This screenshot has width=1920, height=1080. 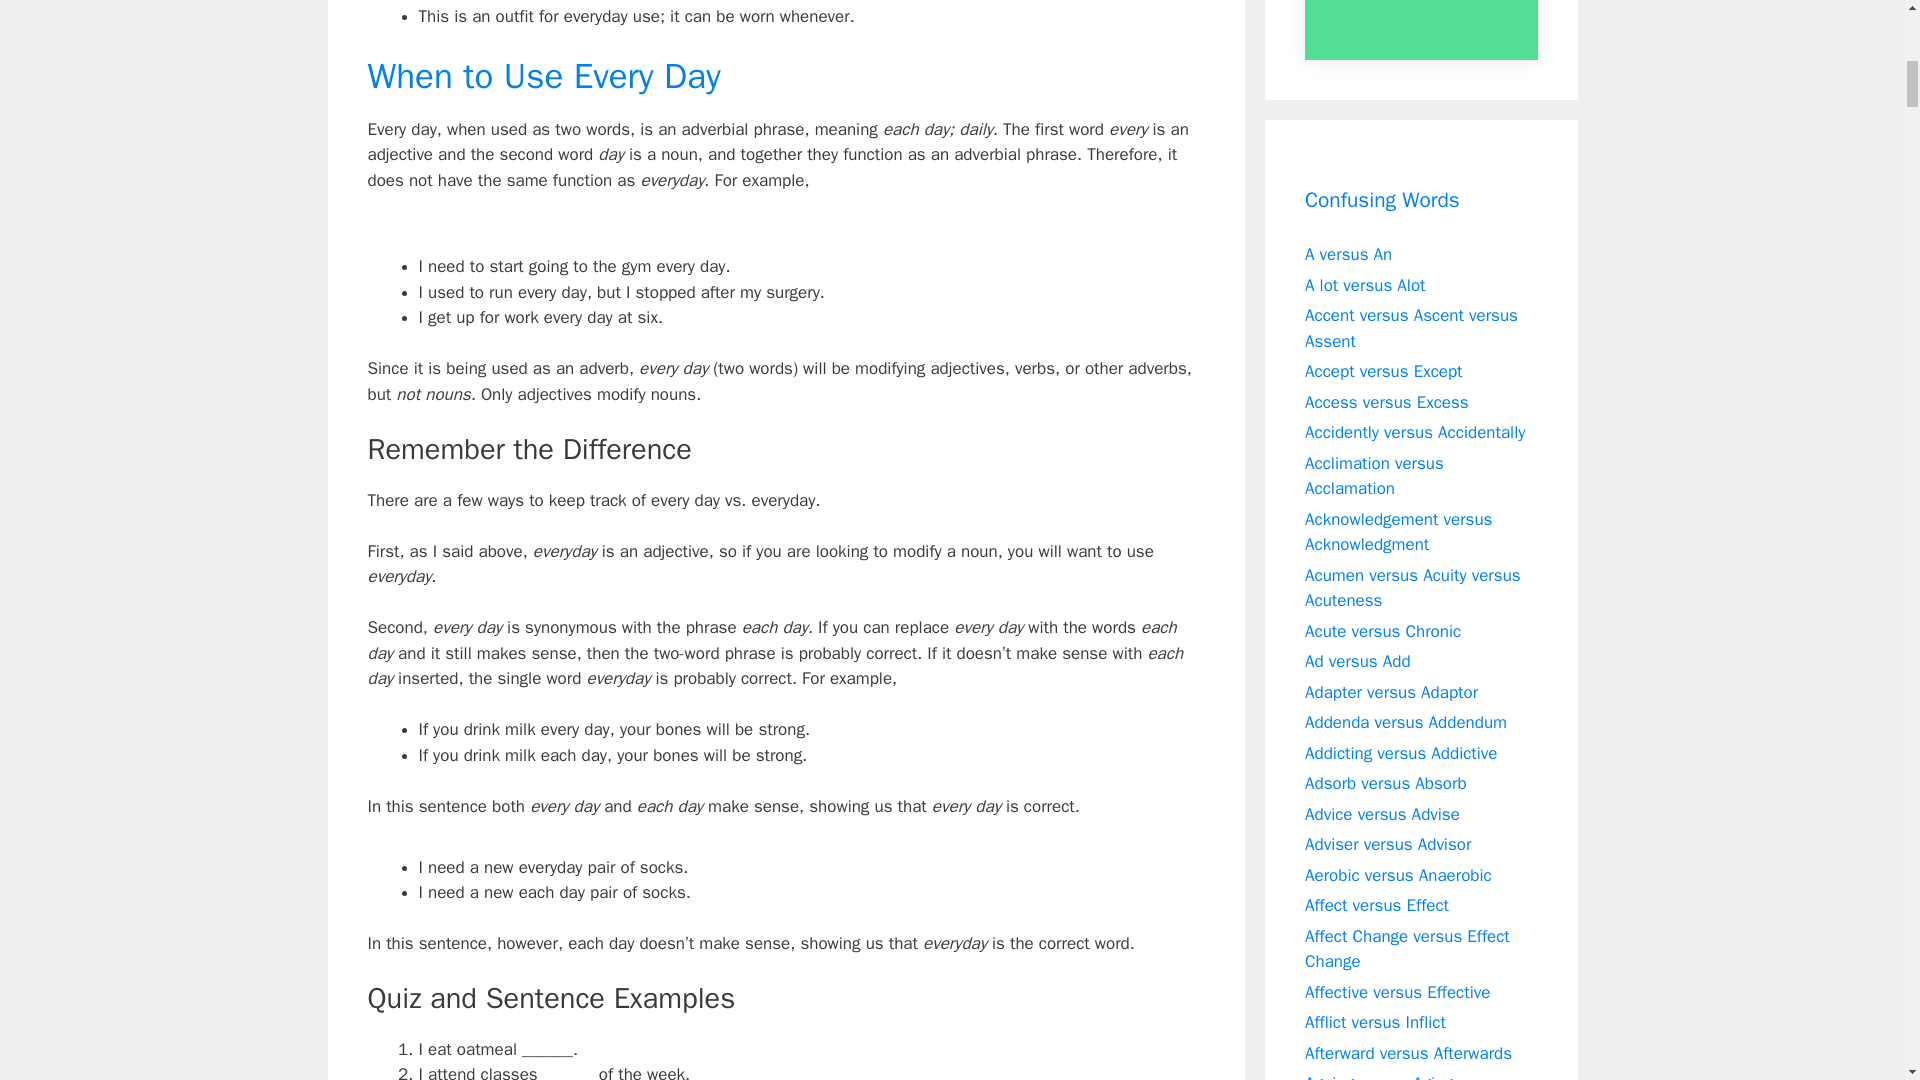 I want to click on A lot versus Alot, so click(x=1366, y=284).